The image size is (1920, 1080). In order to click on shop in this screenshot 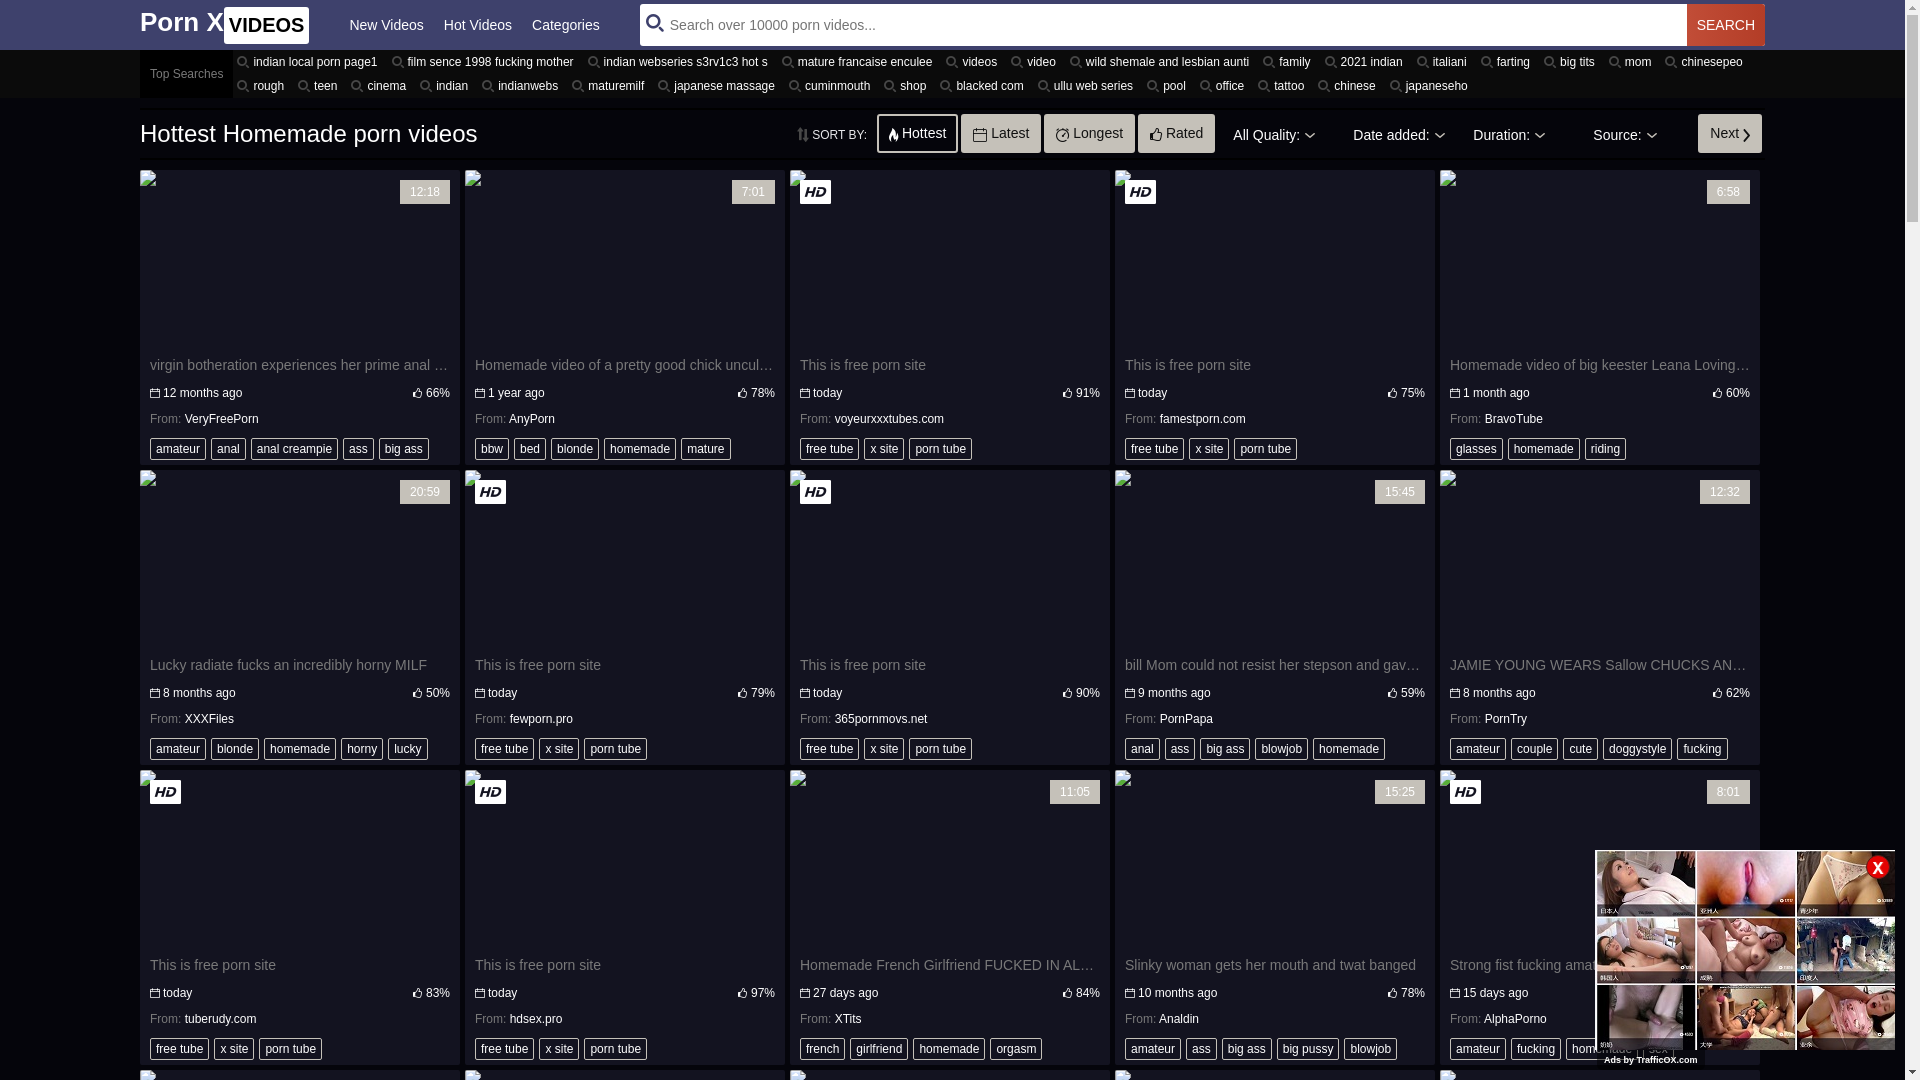, I will do `click(908, 86)`.